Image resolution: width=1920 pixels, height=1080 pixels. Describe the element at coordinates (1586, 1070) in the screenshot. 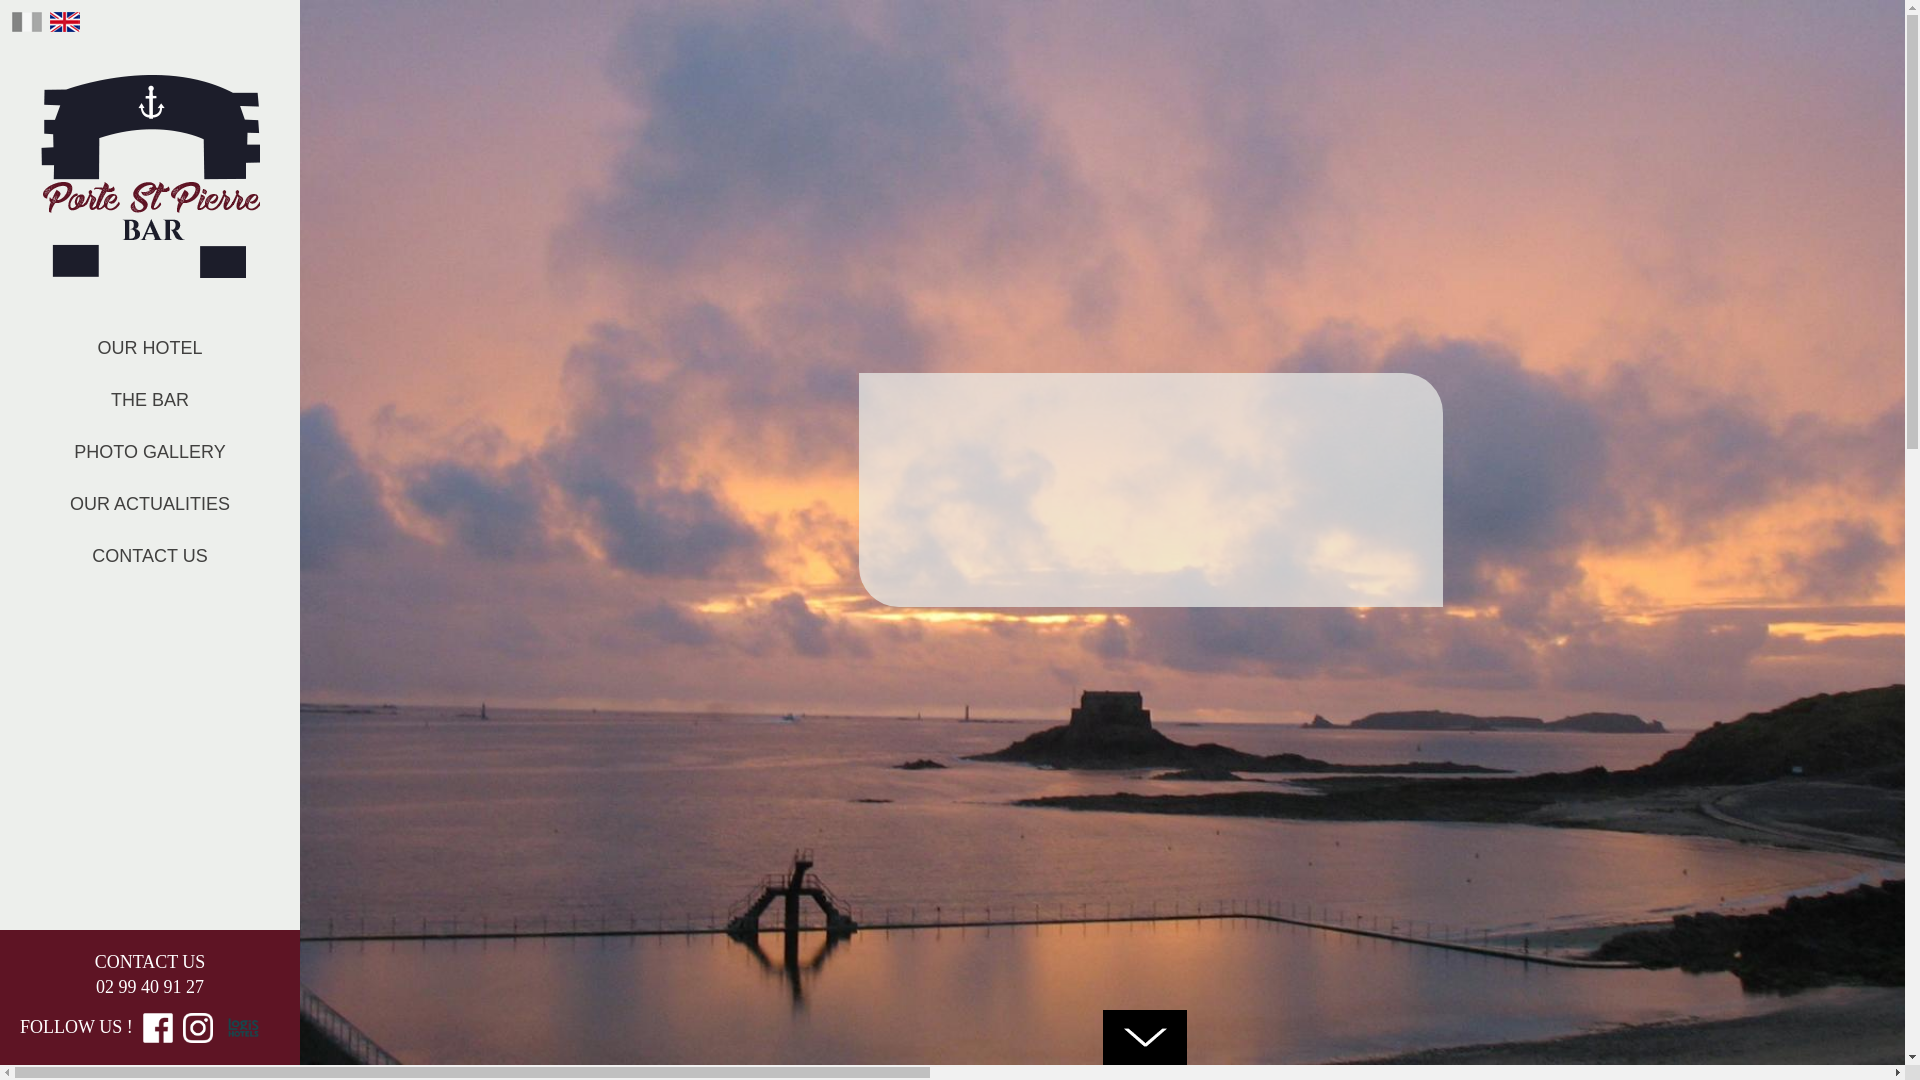

I see `hotel restaurant sea view Brittany` at that location.